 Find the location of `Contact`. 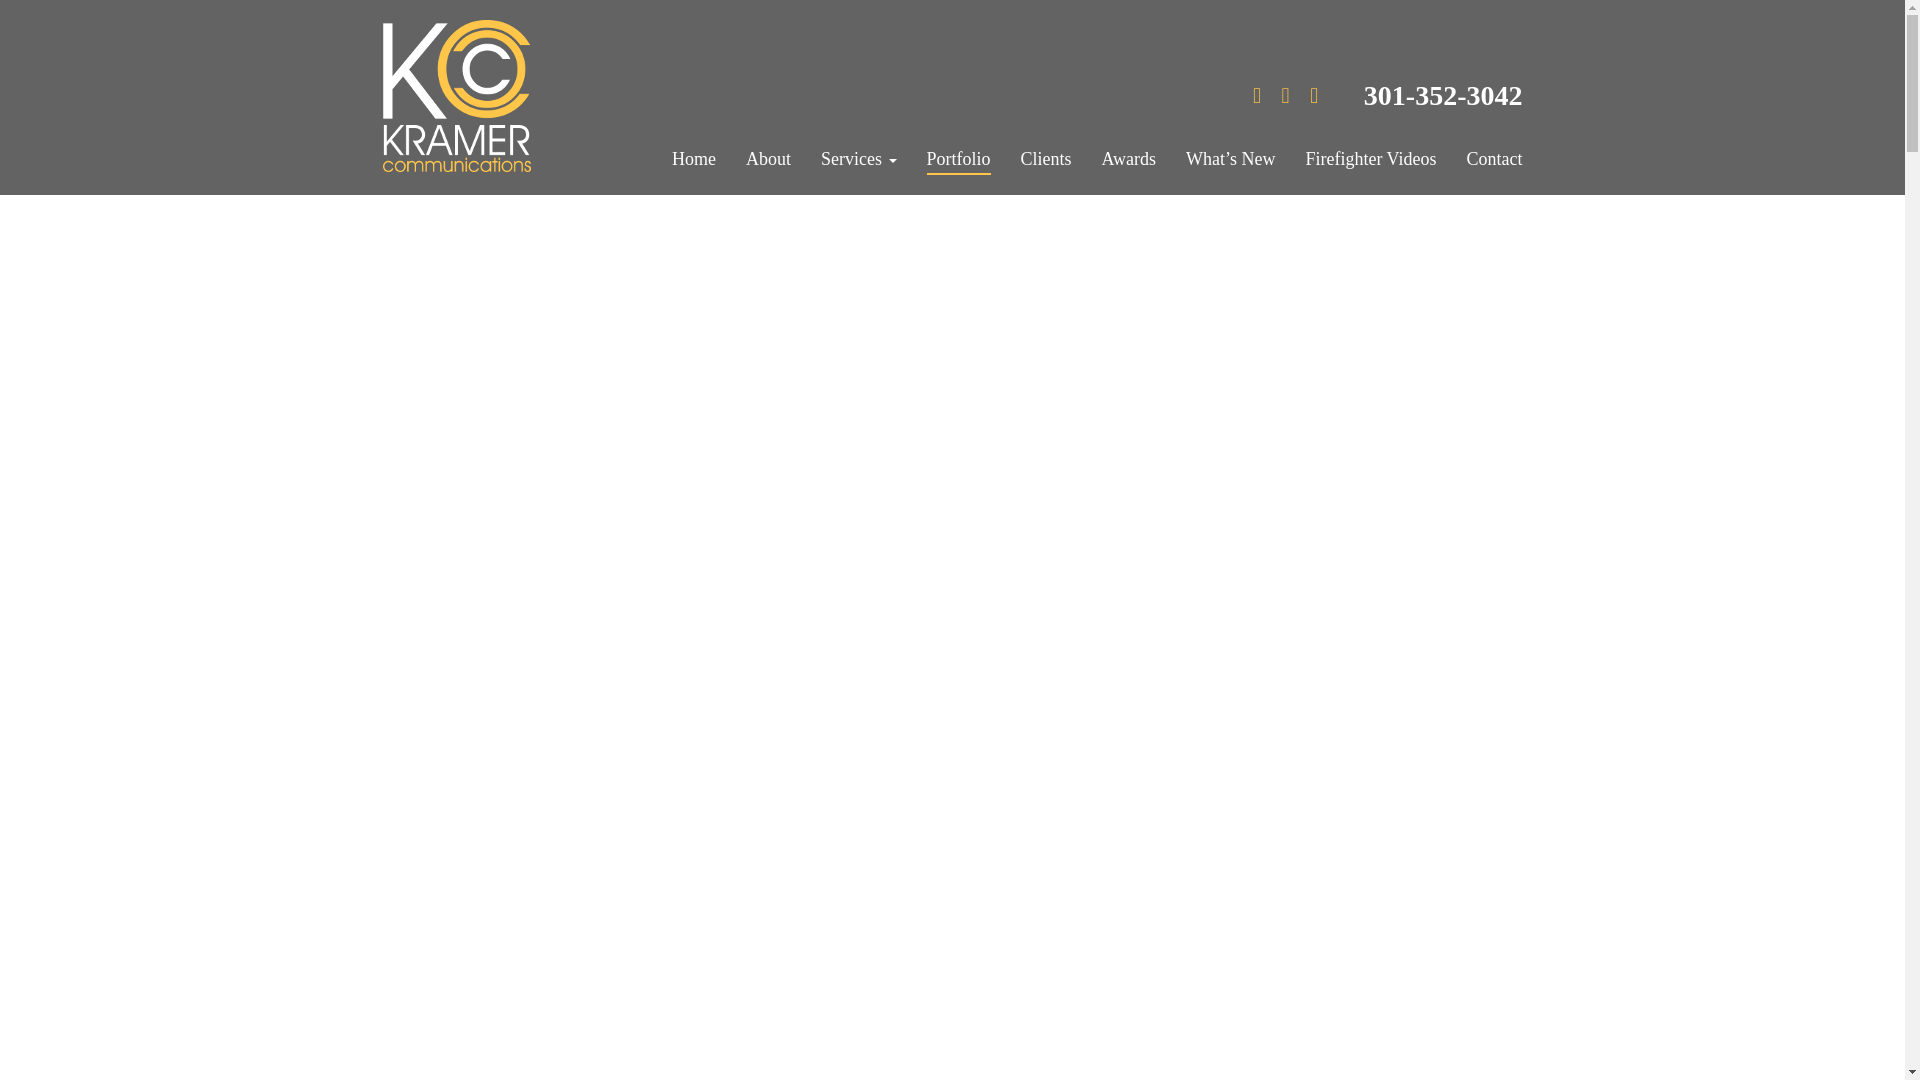

Contact is located at coordinates (1494, 159).